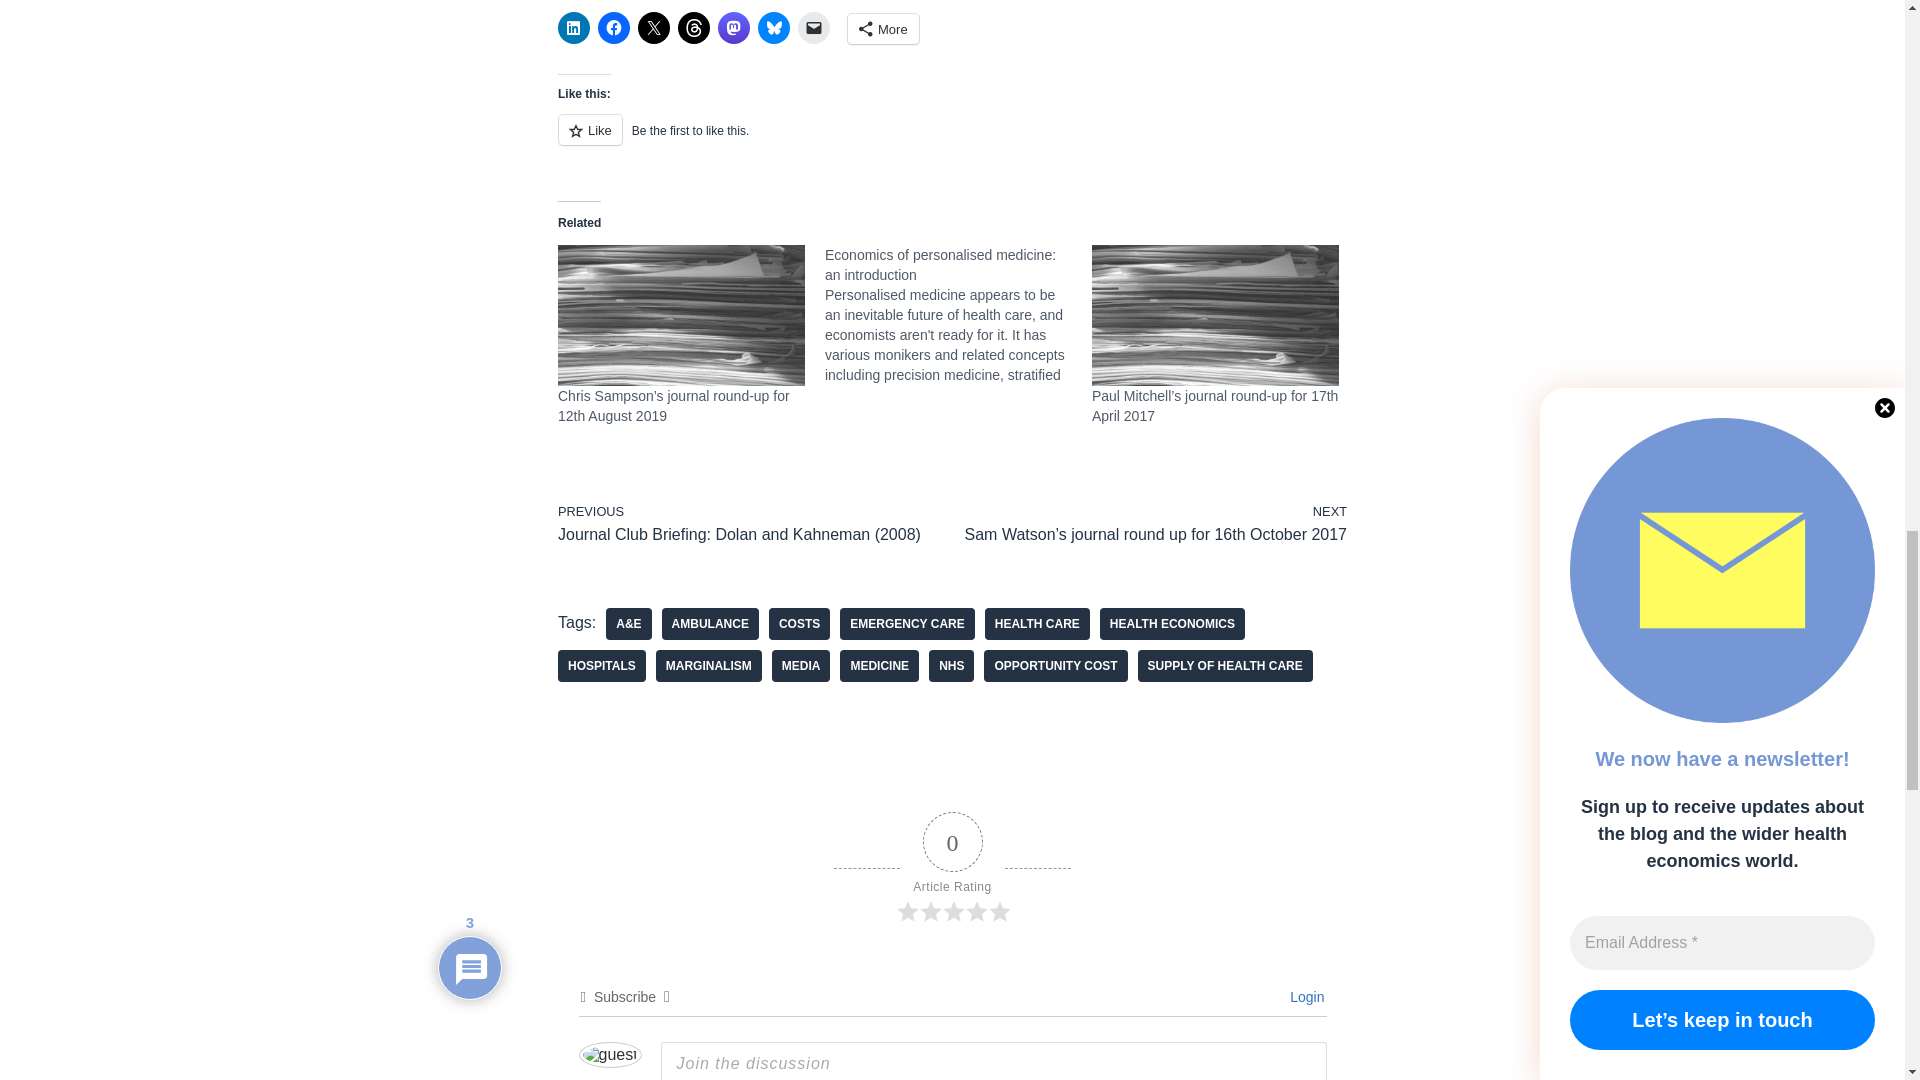 The width and height of the screenshot is (1920, 1080). I want to click on Click to email a link to a friend, so click(814, 28).